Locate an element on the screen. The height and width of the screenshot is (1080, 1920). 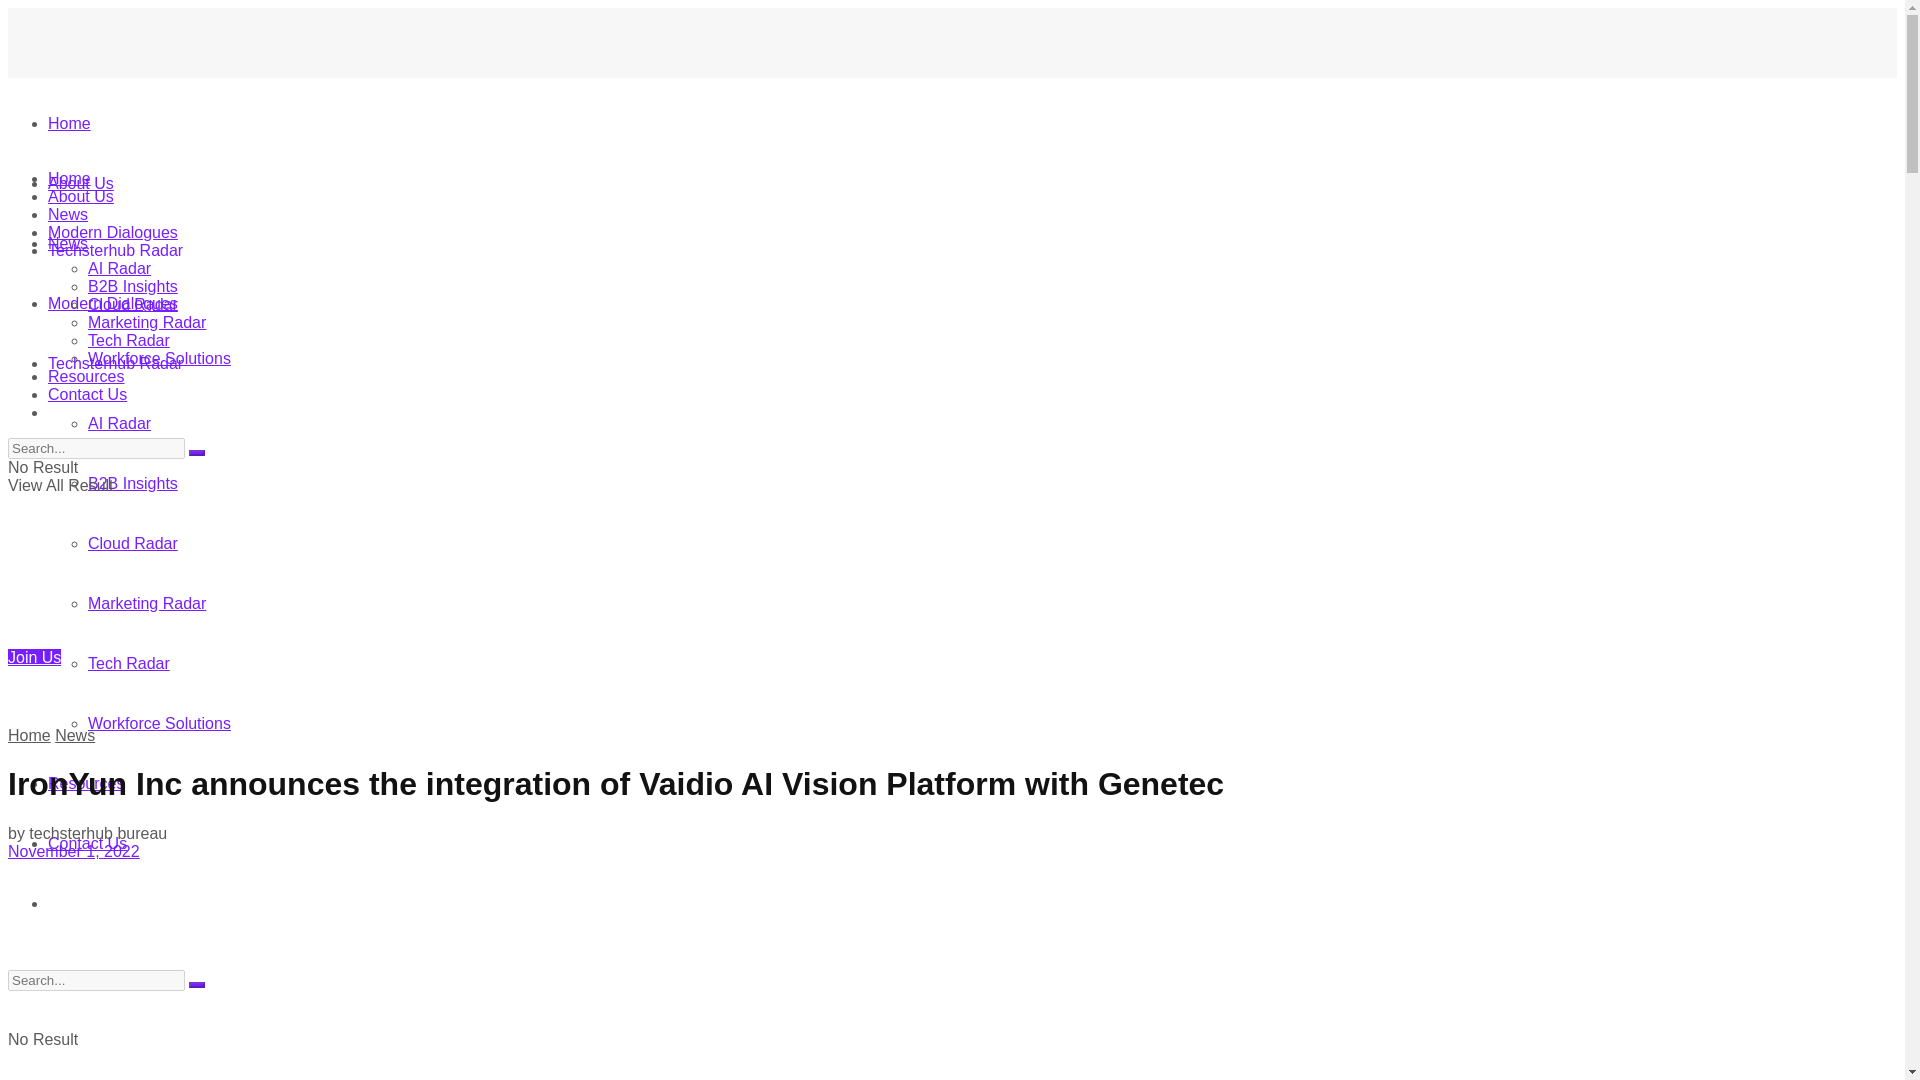
Modern Dialogues is located at coordinates (113, 232).